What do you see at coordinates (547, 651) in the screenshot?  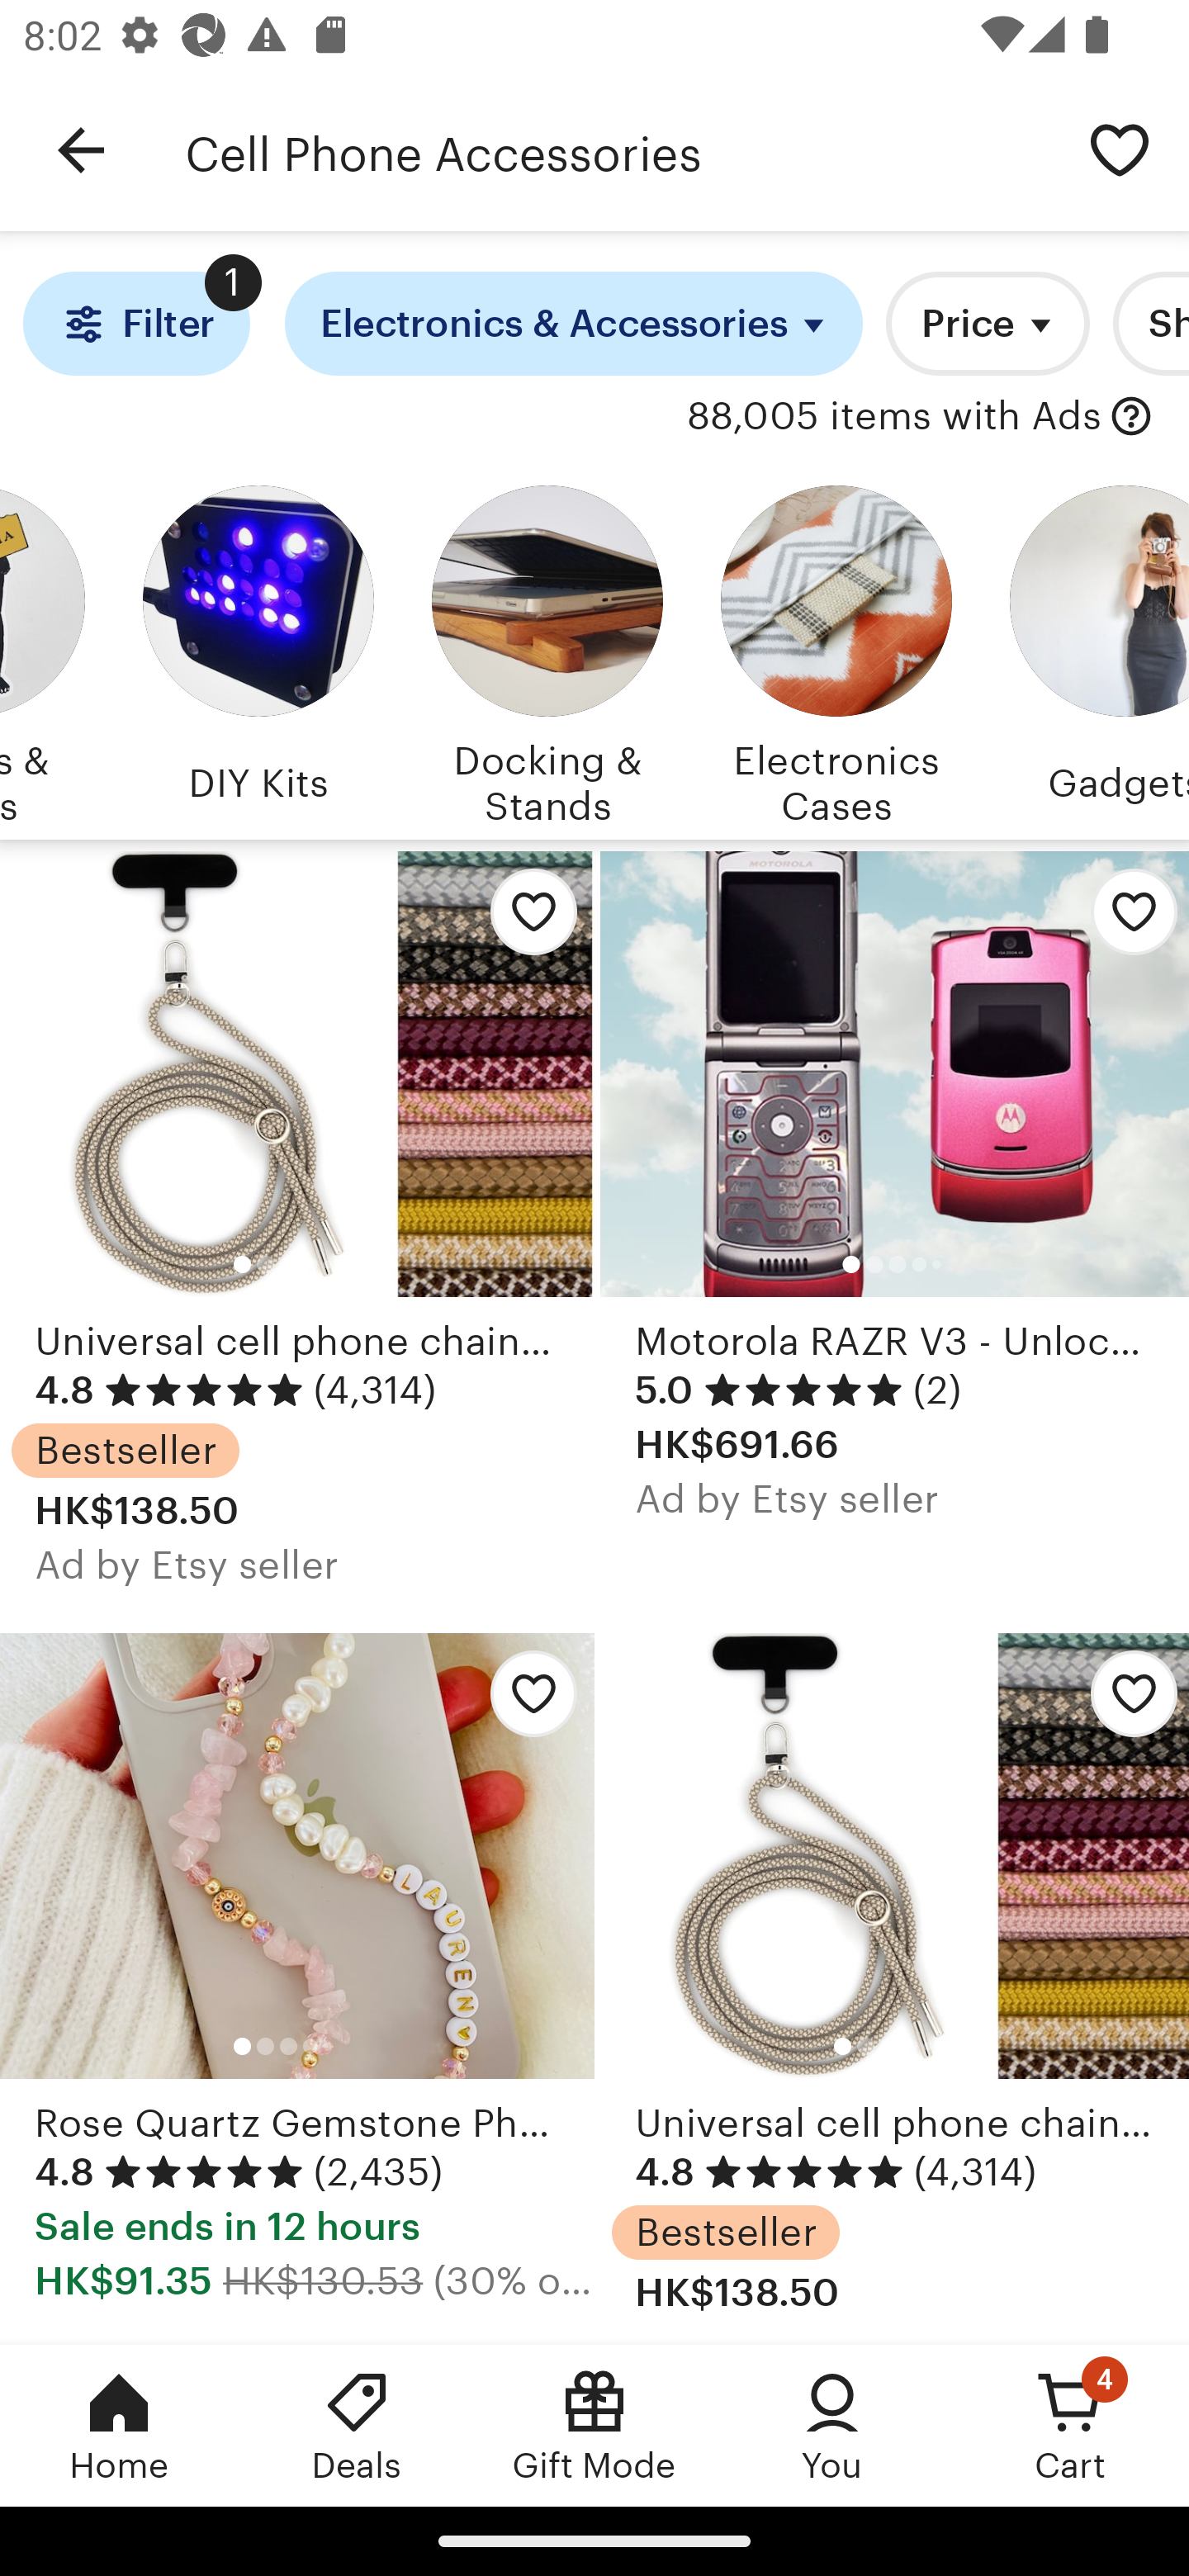 I see `Docking & Stands` at bounding box center [547, 651].